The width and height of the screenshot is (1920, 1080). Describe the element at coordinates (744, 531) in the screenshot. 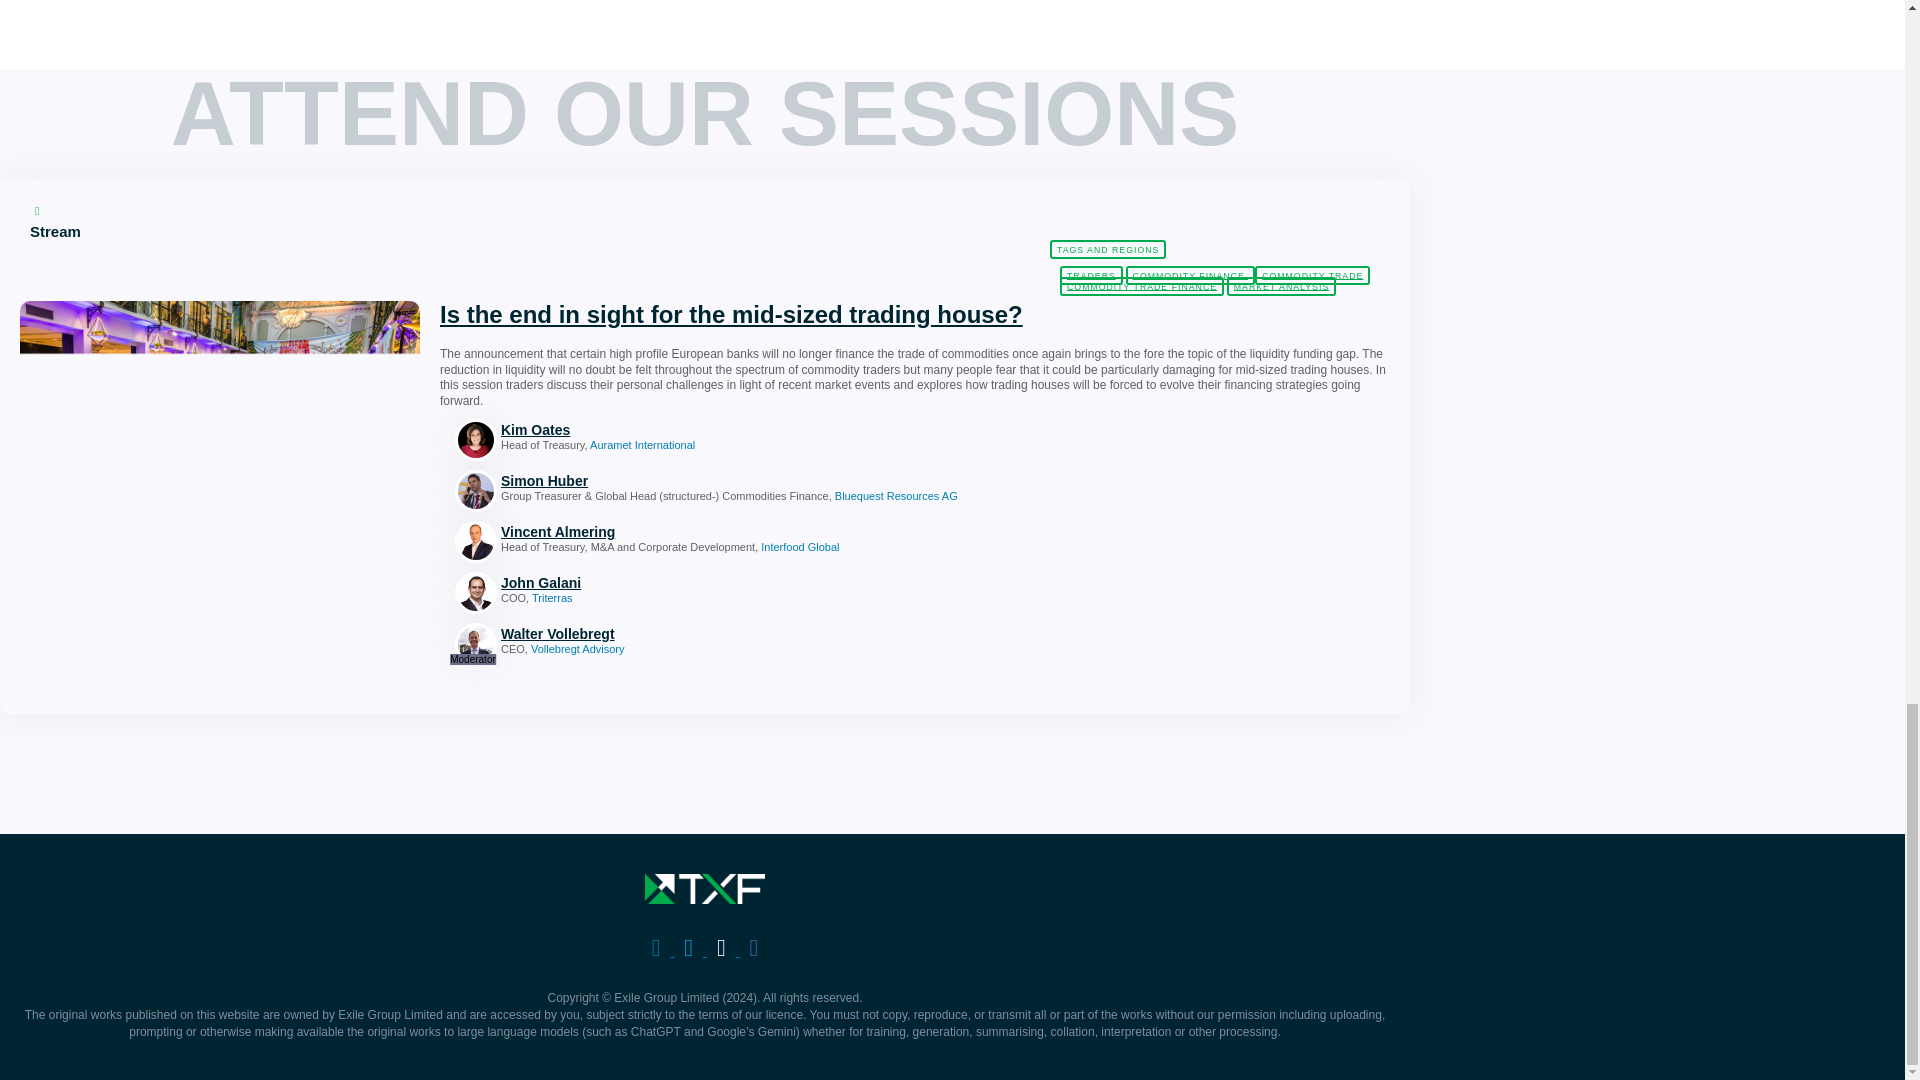

I see `Vincent Almering` at that location.